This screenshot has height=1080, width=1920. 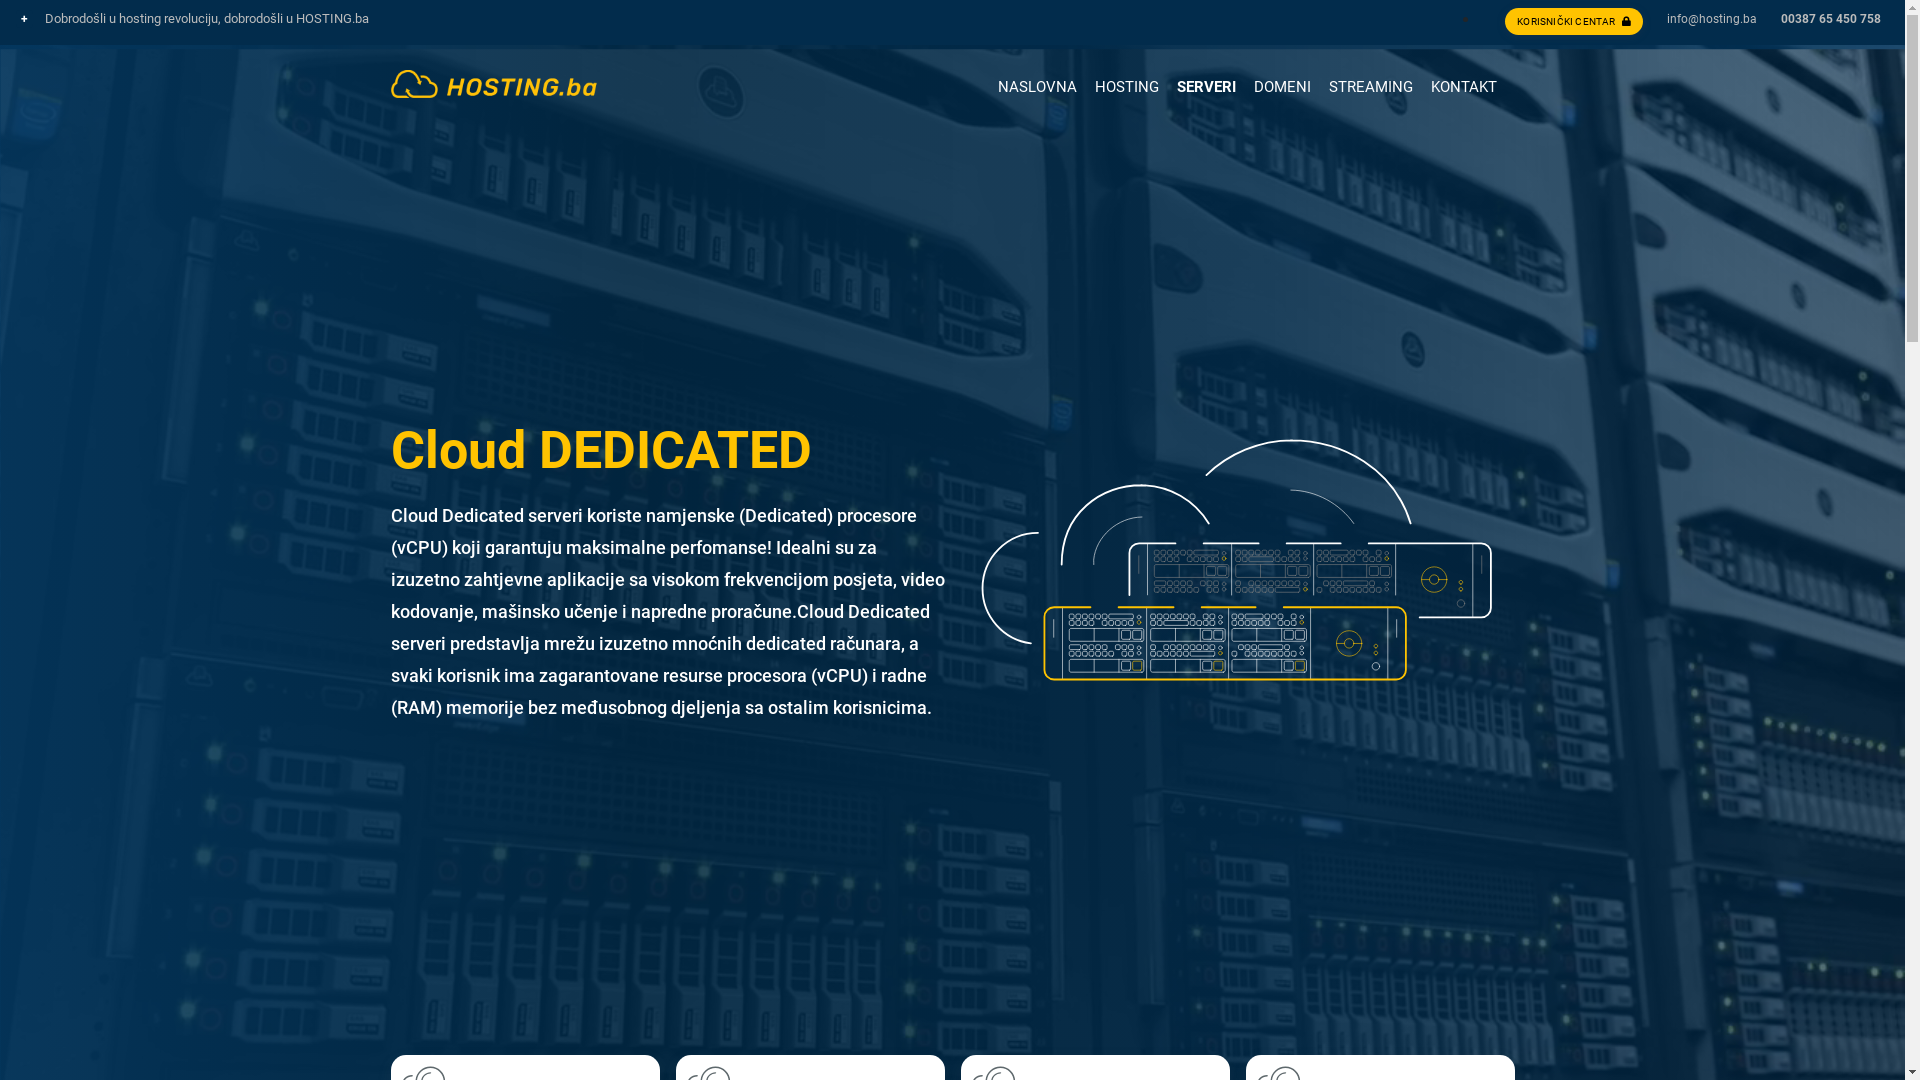 I want to click on STREAMING, so click(x=1370, y=90).